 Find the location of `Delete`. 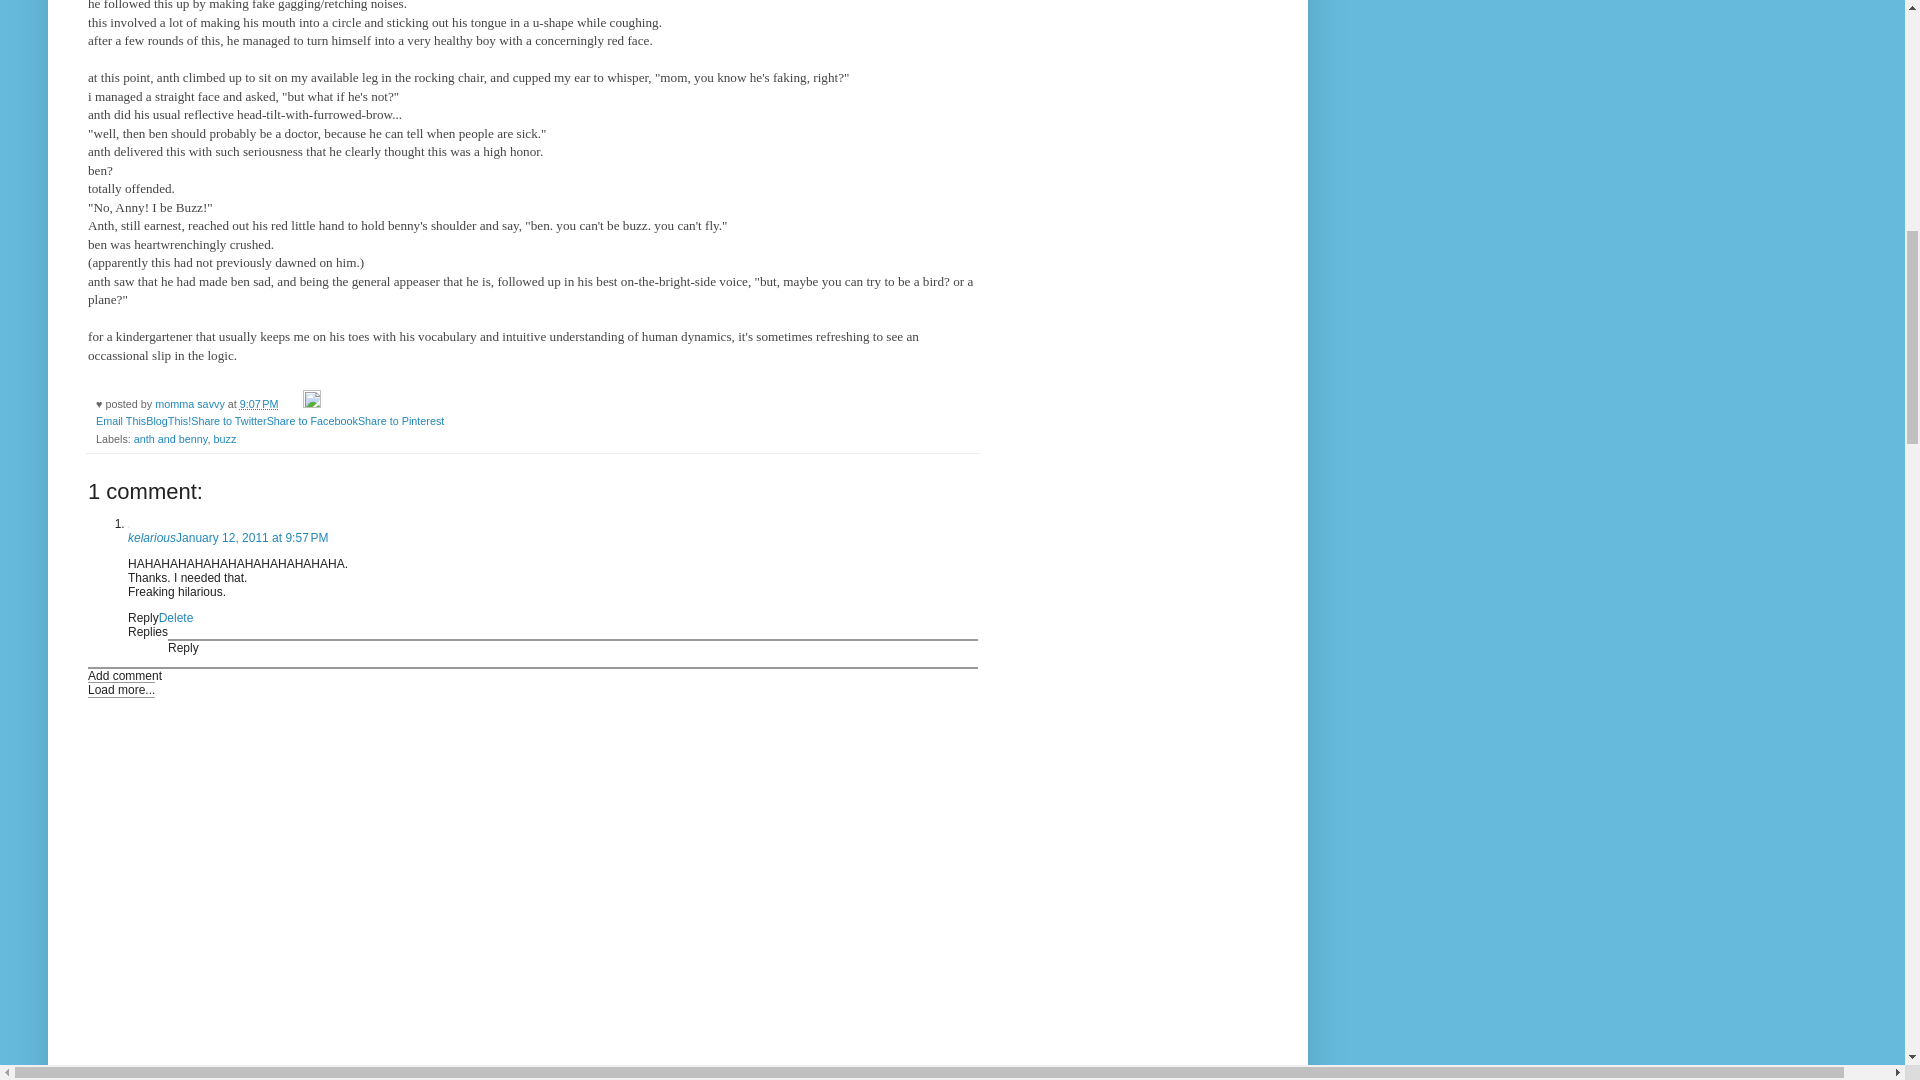

Delete is located at coordinates (176, 618).